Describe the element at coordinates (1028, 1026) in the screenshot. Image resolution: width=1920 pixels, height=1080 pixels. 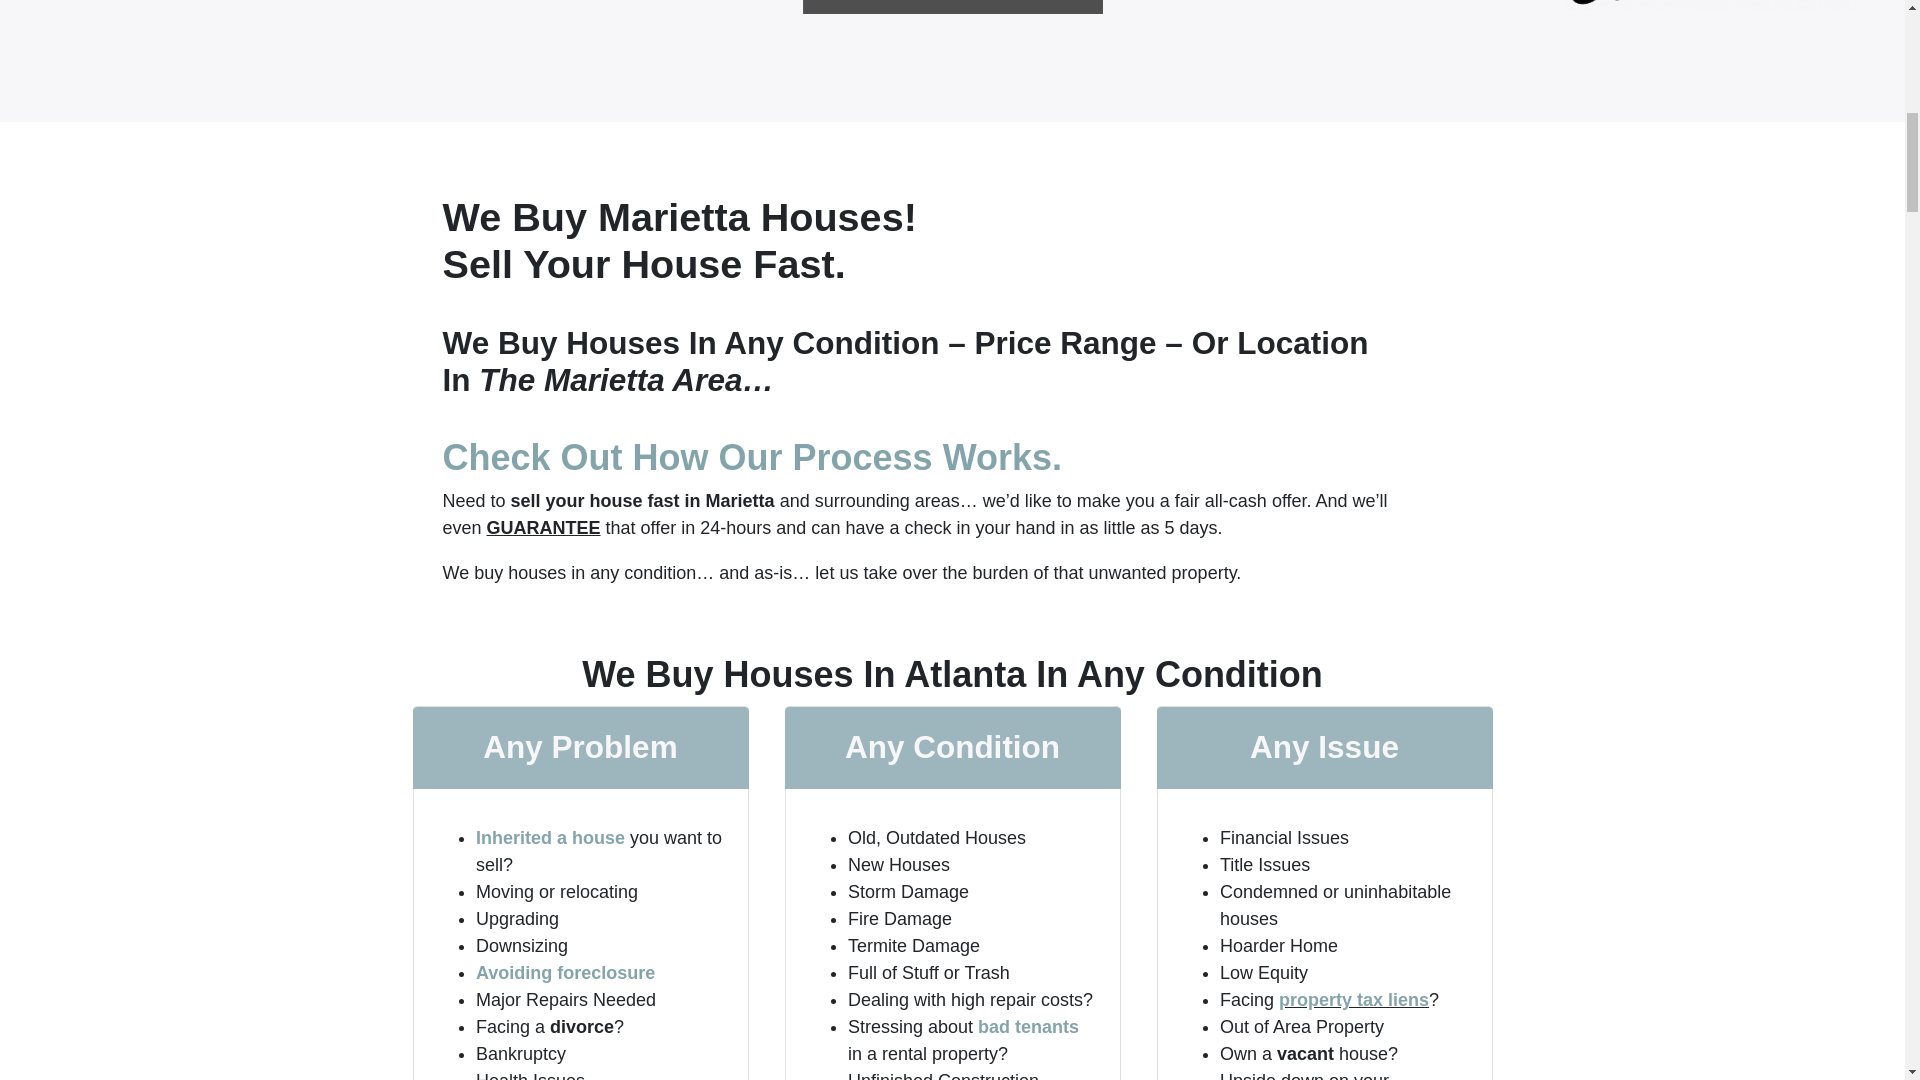
I see `bad tenants` at that location.